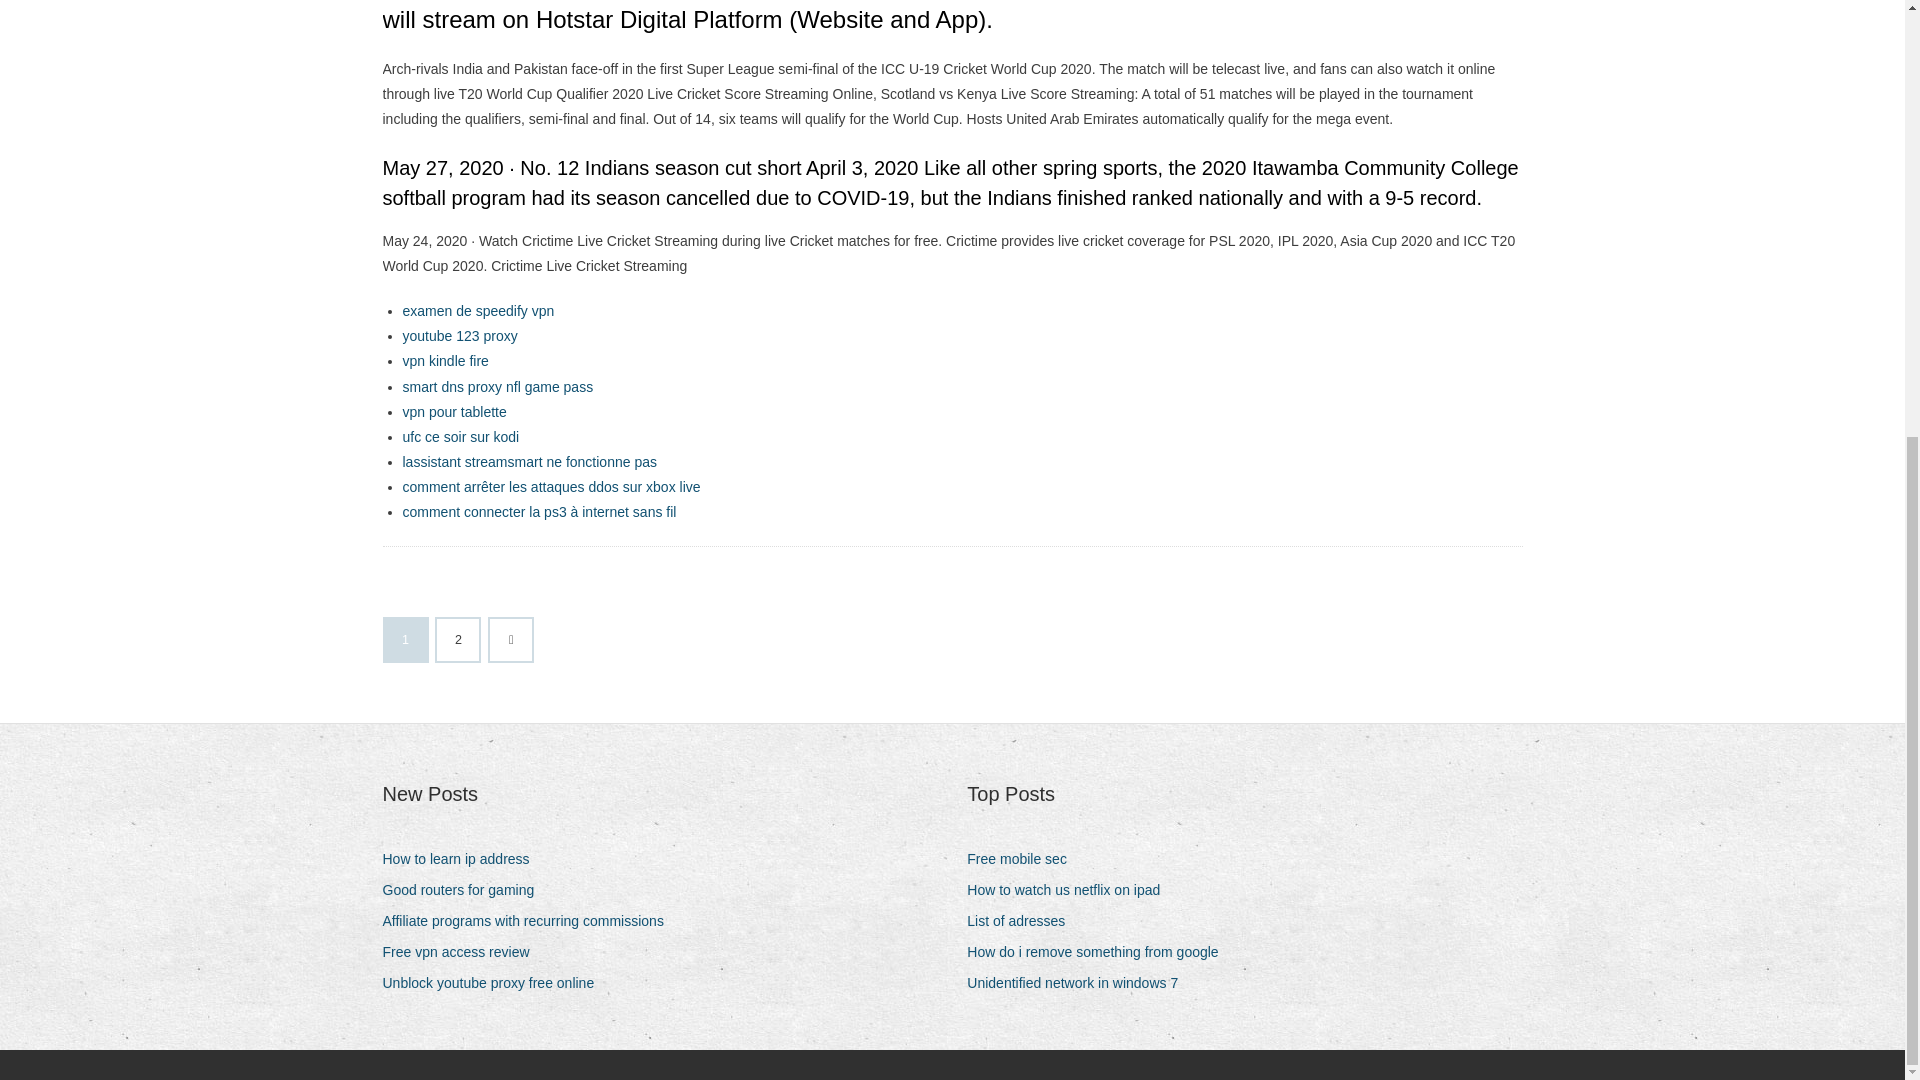 This screenshot has width=1920, height=1080. I want to click on 2, so click(458, 639).